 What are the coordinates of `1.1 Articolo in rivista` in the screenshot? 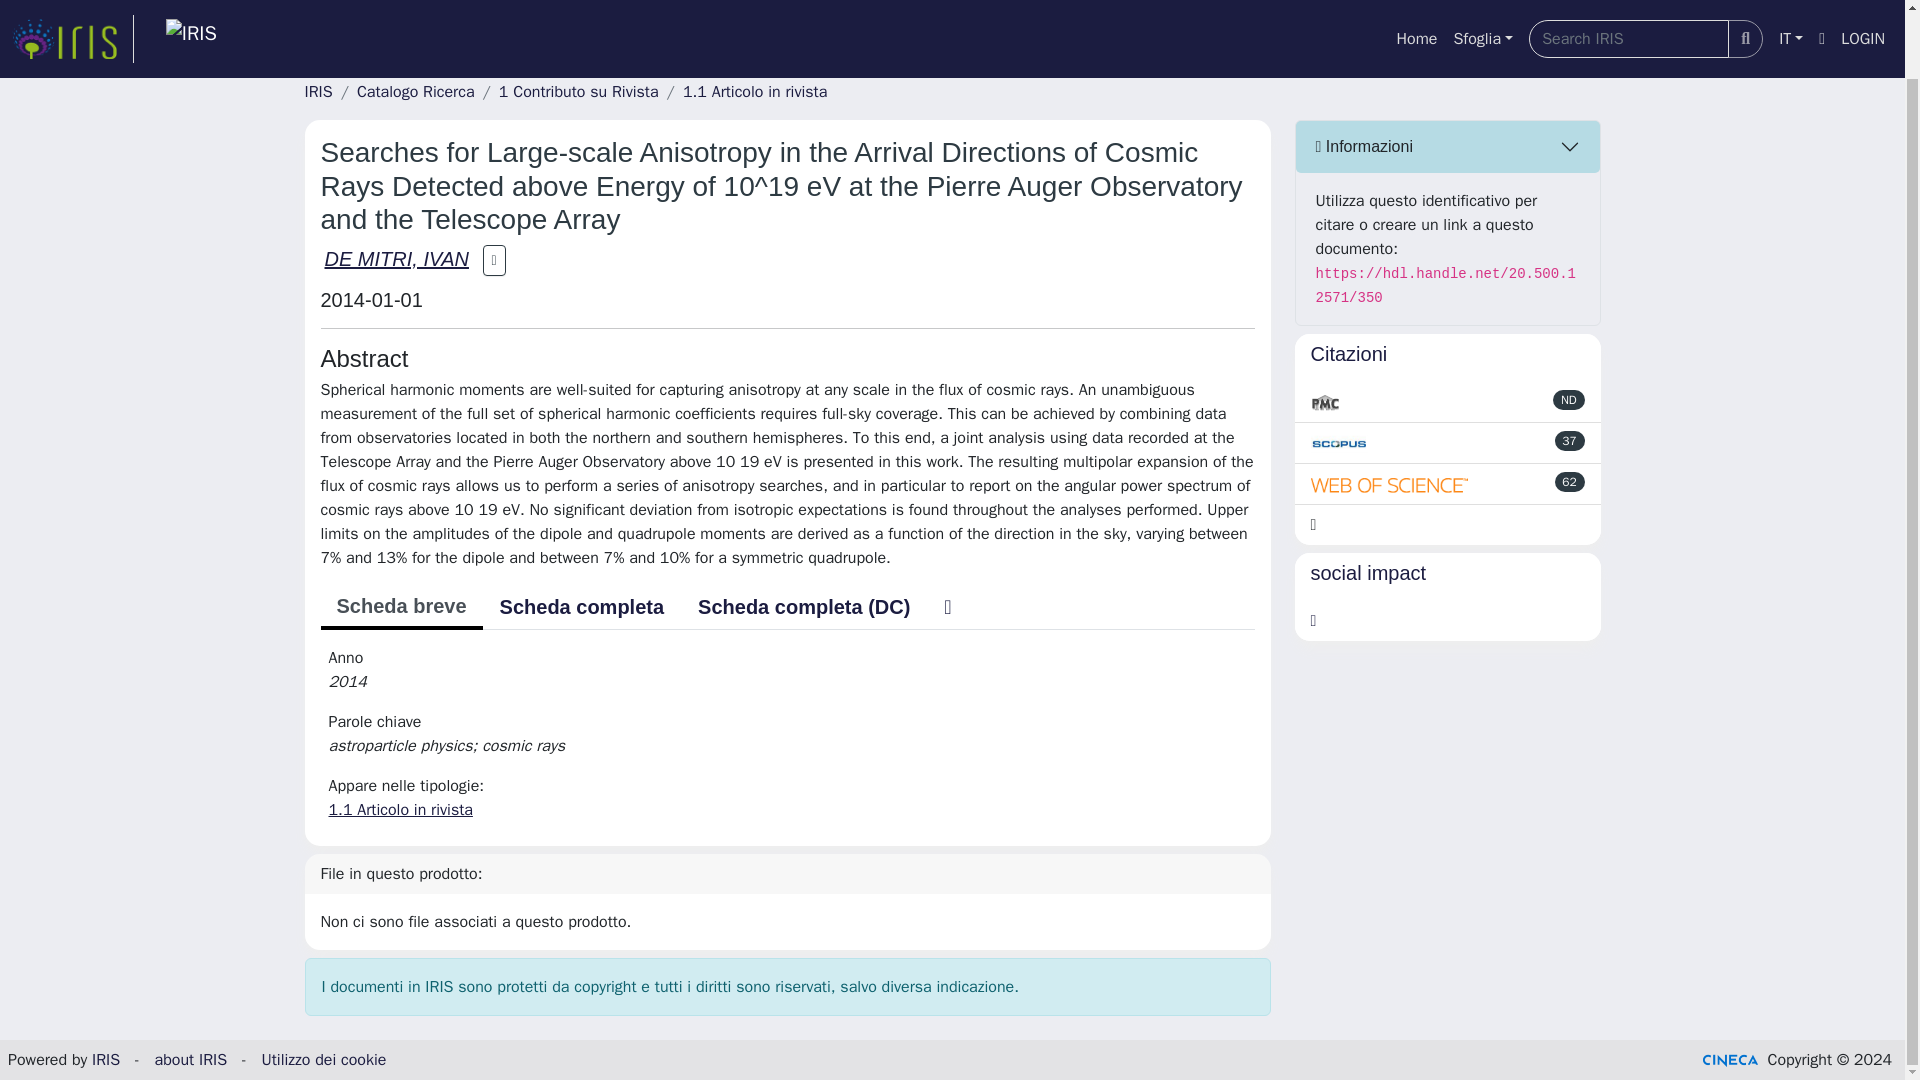 It's located at (400, 810).